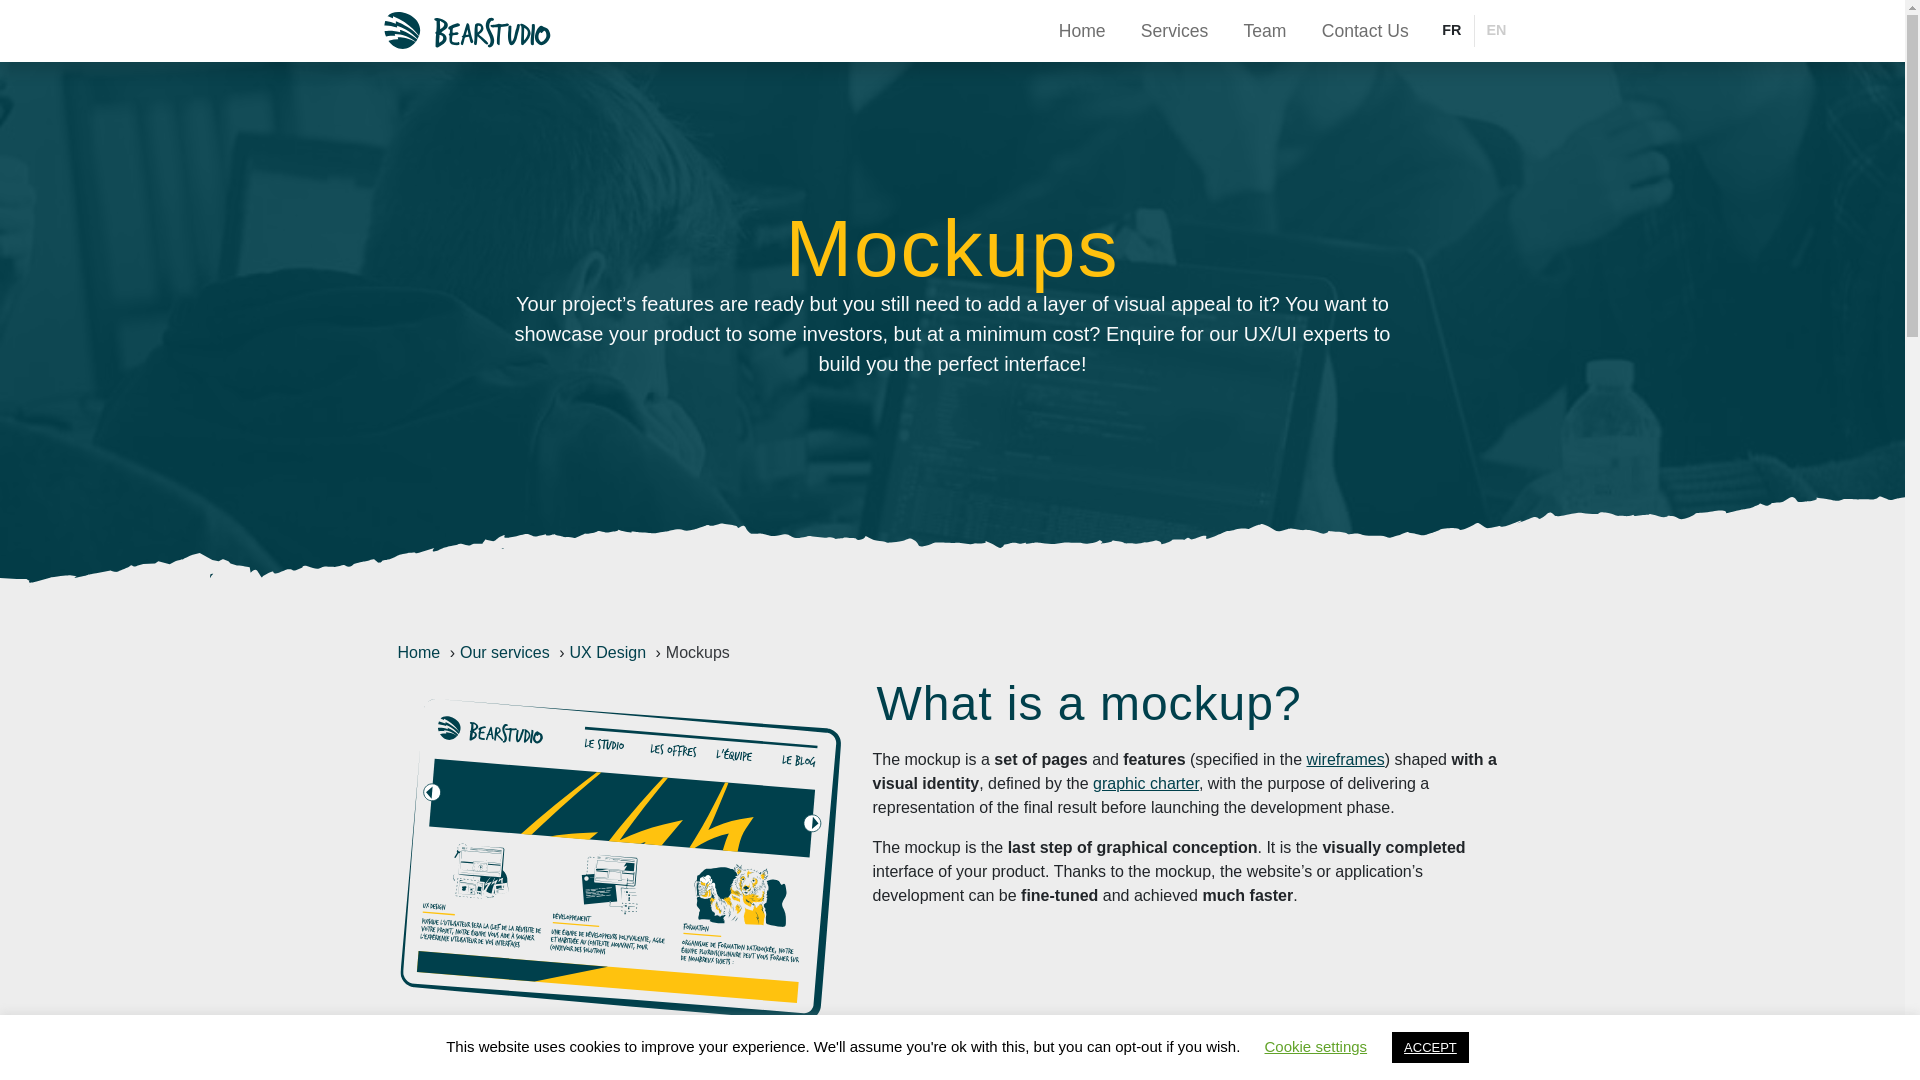 This screenshot has height=1080, width=1920. Describe the element at coordinates (504, 652) in the screenshot. I see `Our services` at that location.